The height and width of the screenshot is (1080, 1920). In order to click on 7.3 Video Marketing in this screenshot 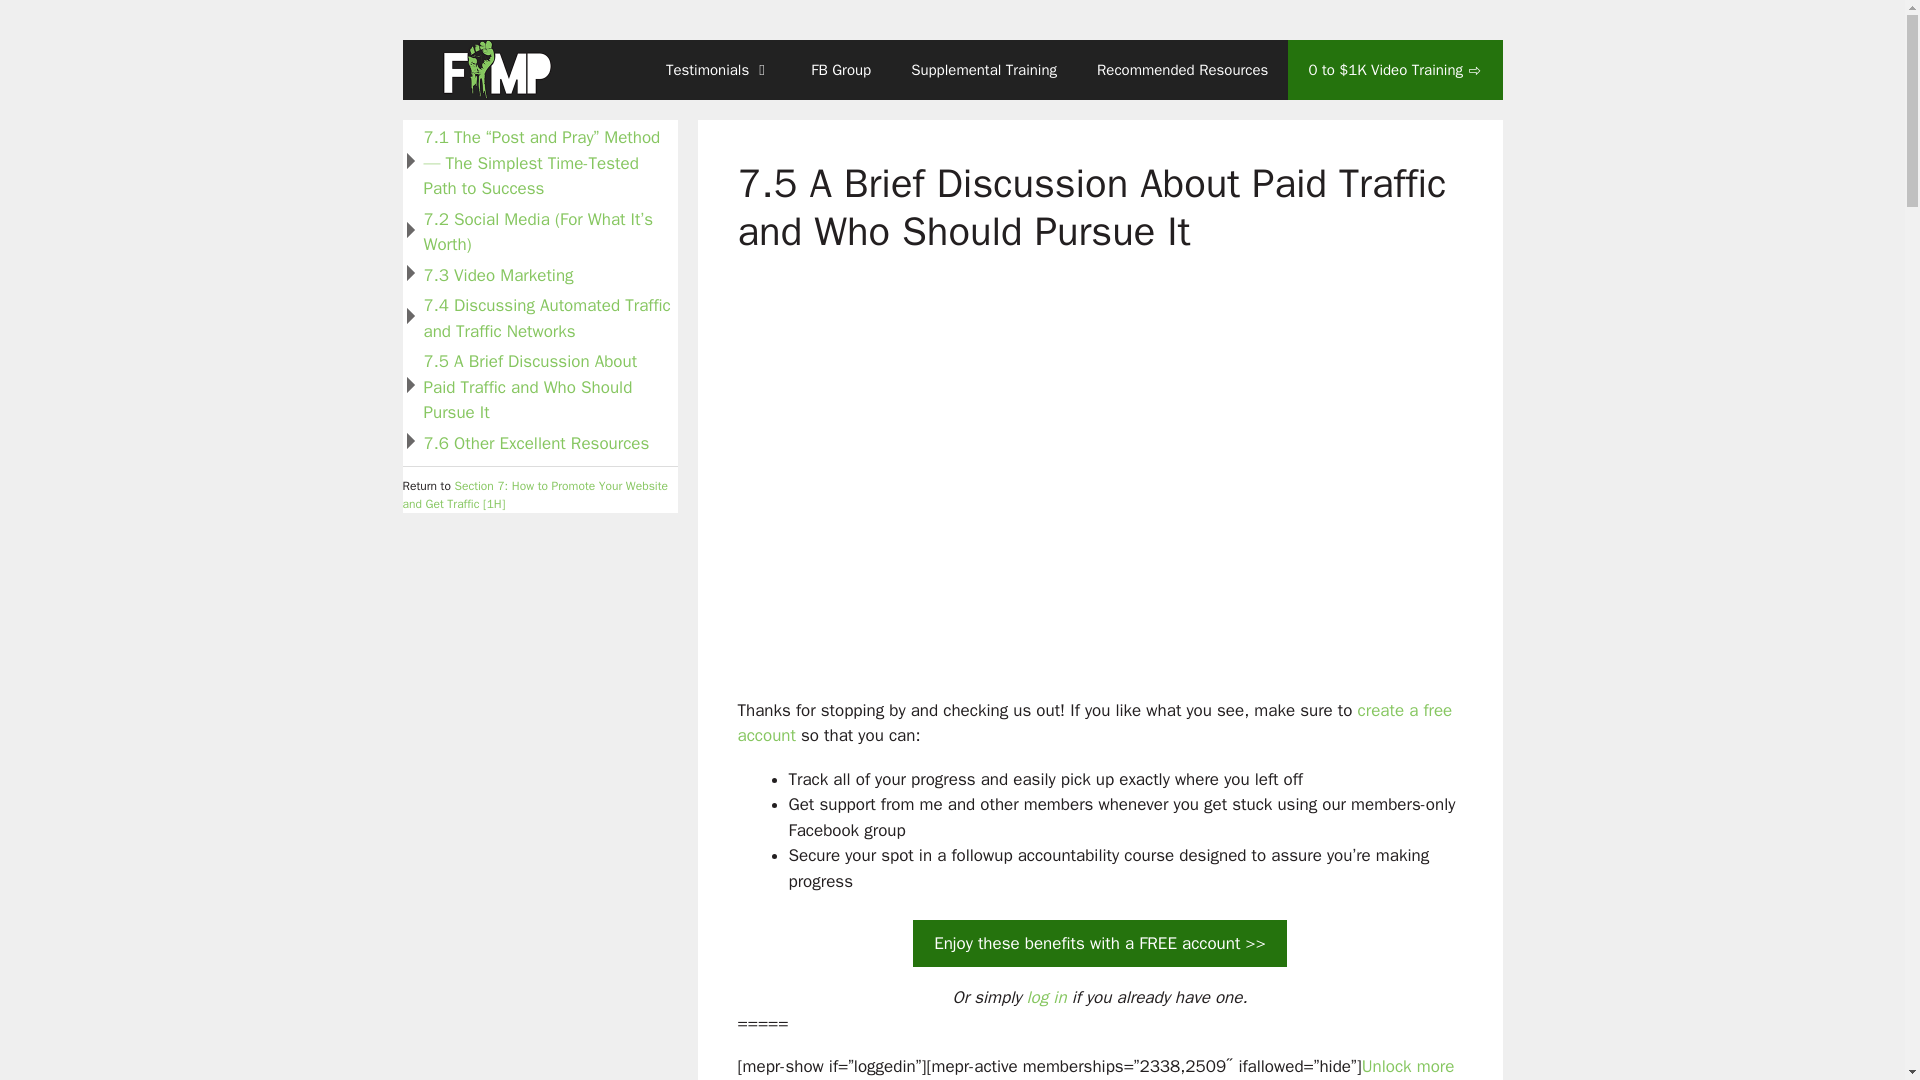, I will do `click(499, 274)`.